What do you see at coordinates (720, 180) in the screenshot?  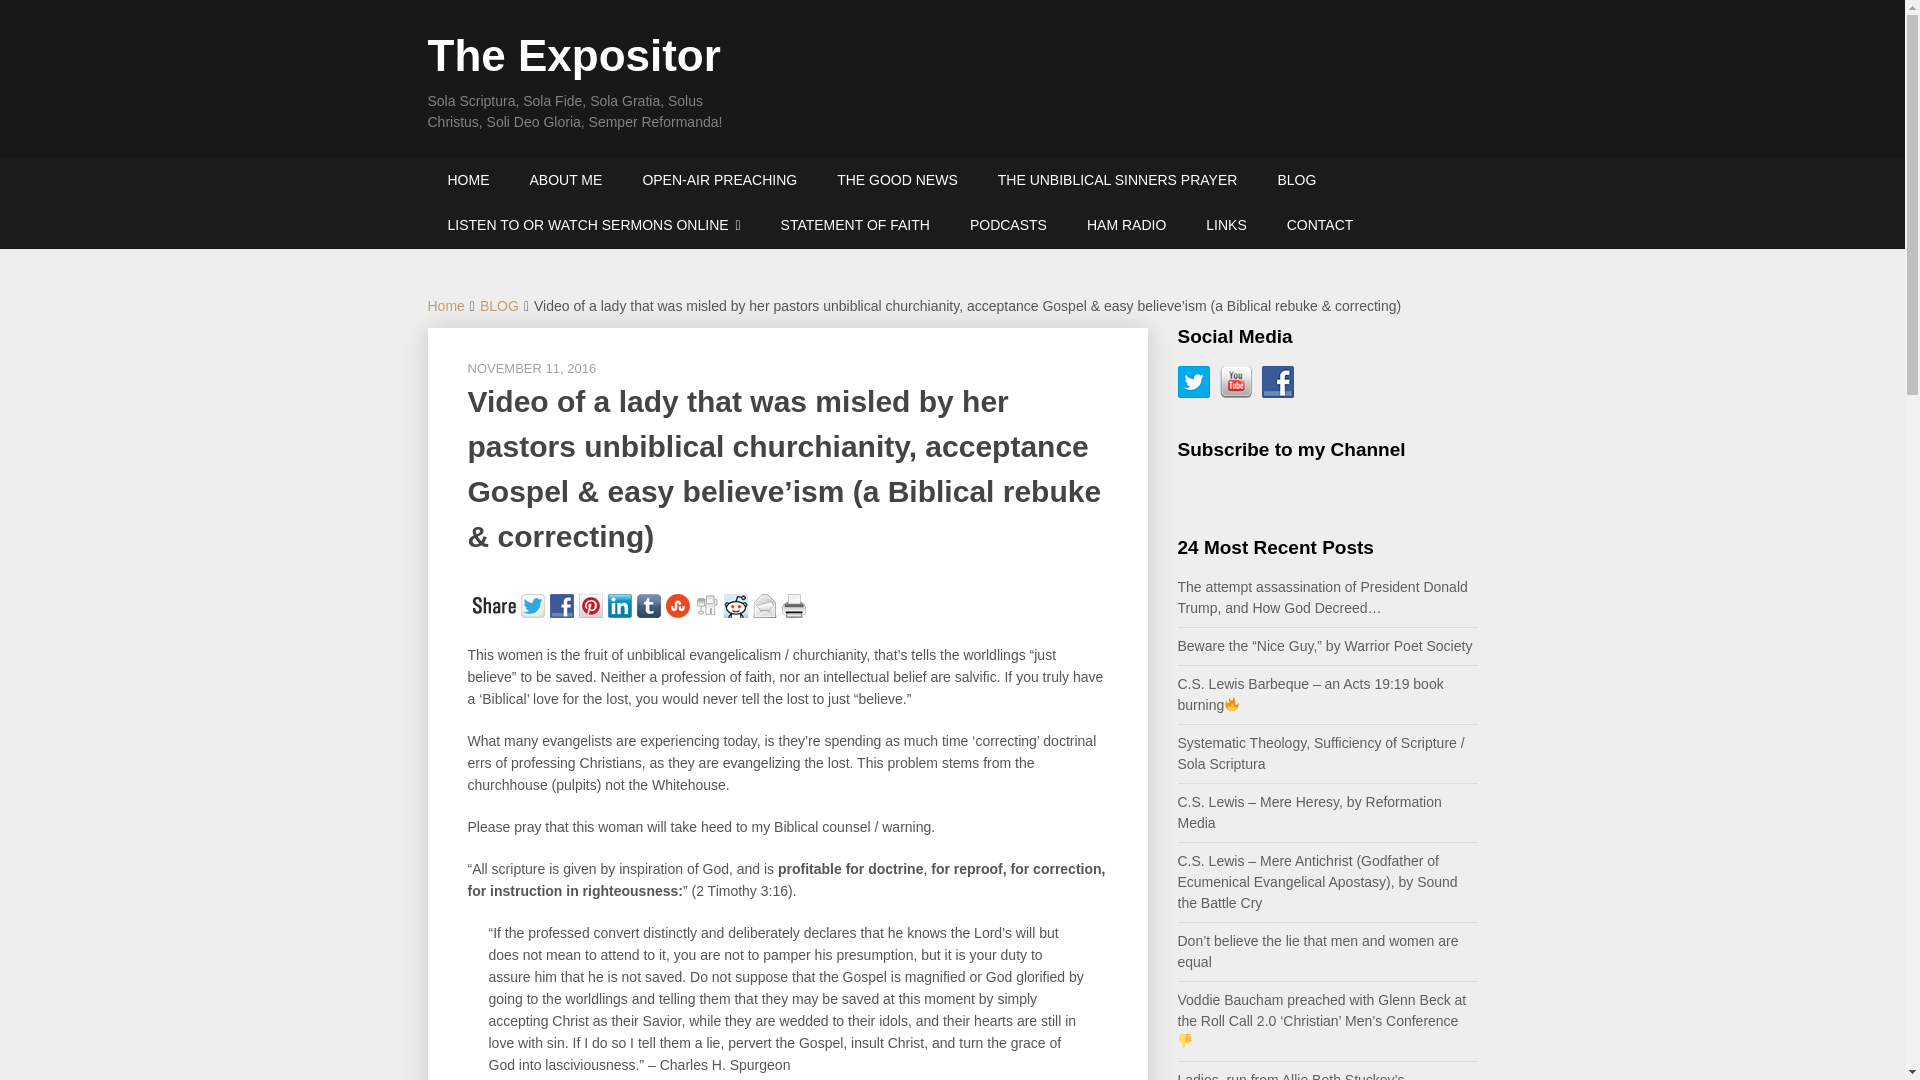 I see `OPEN-AIR PREACHING` at bounding box center [720, 180].